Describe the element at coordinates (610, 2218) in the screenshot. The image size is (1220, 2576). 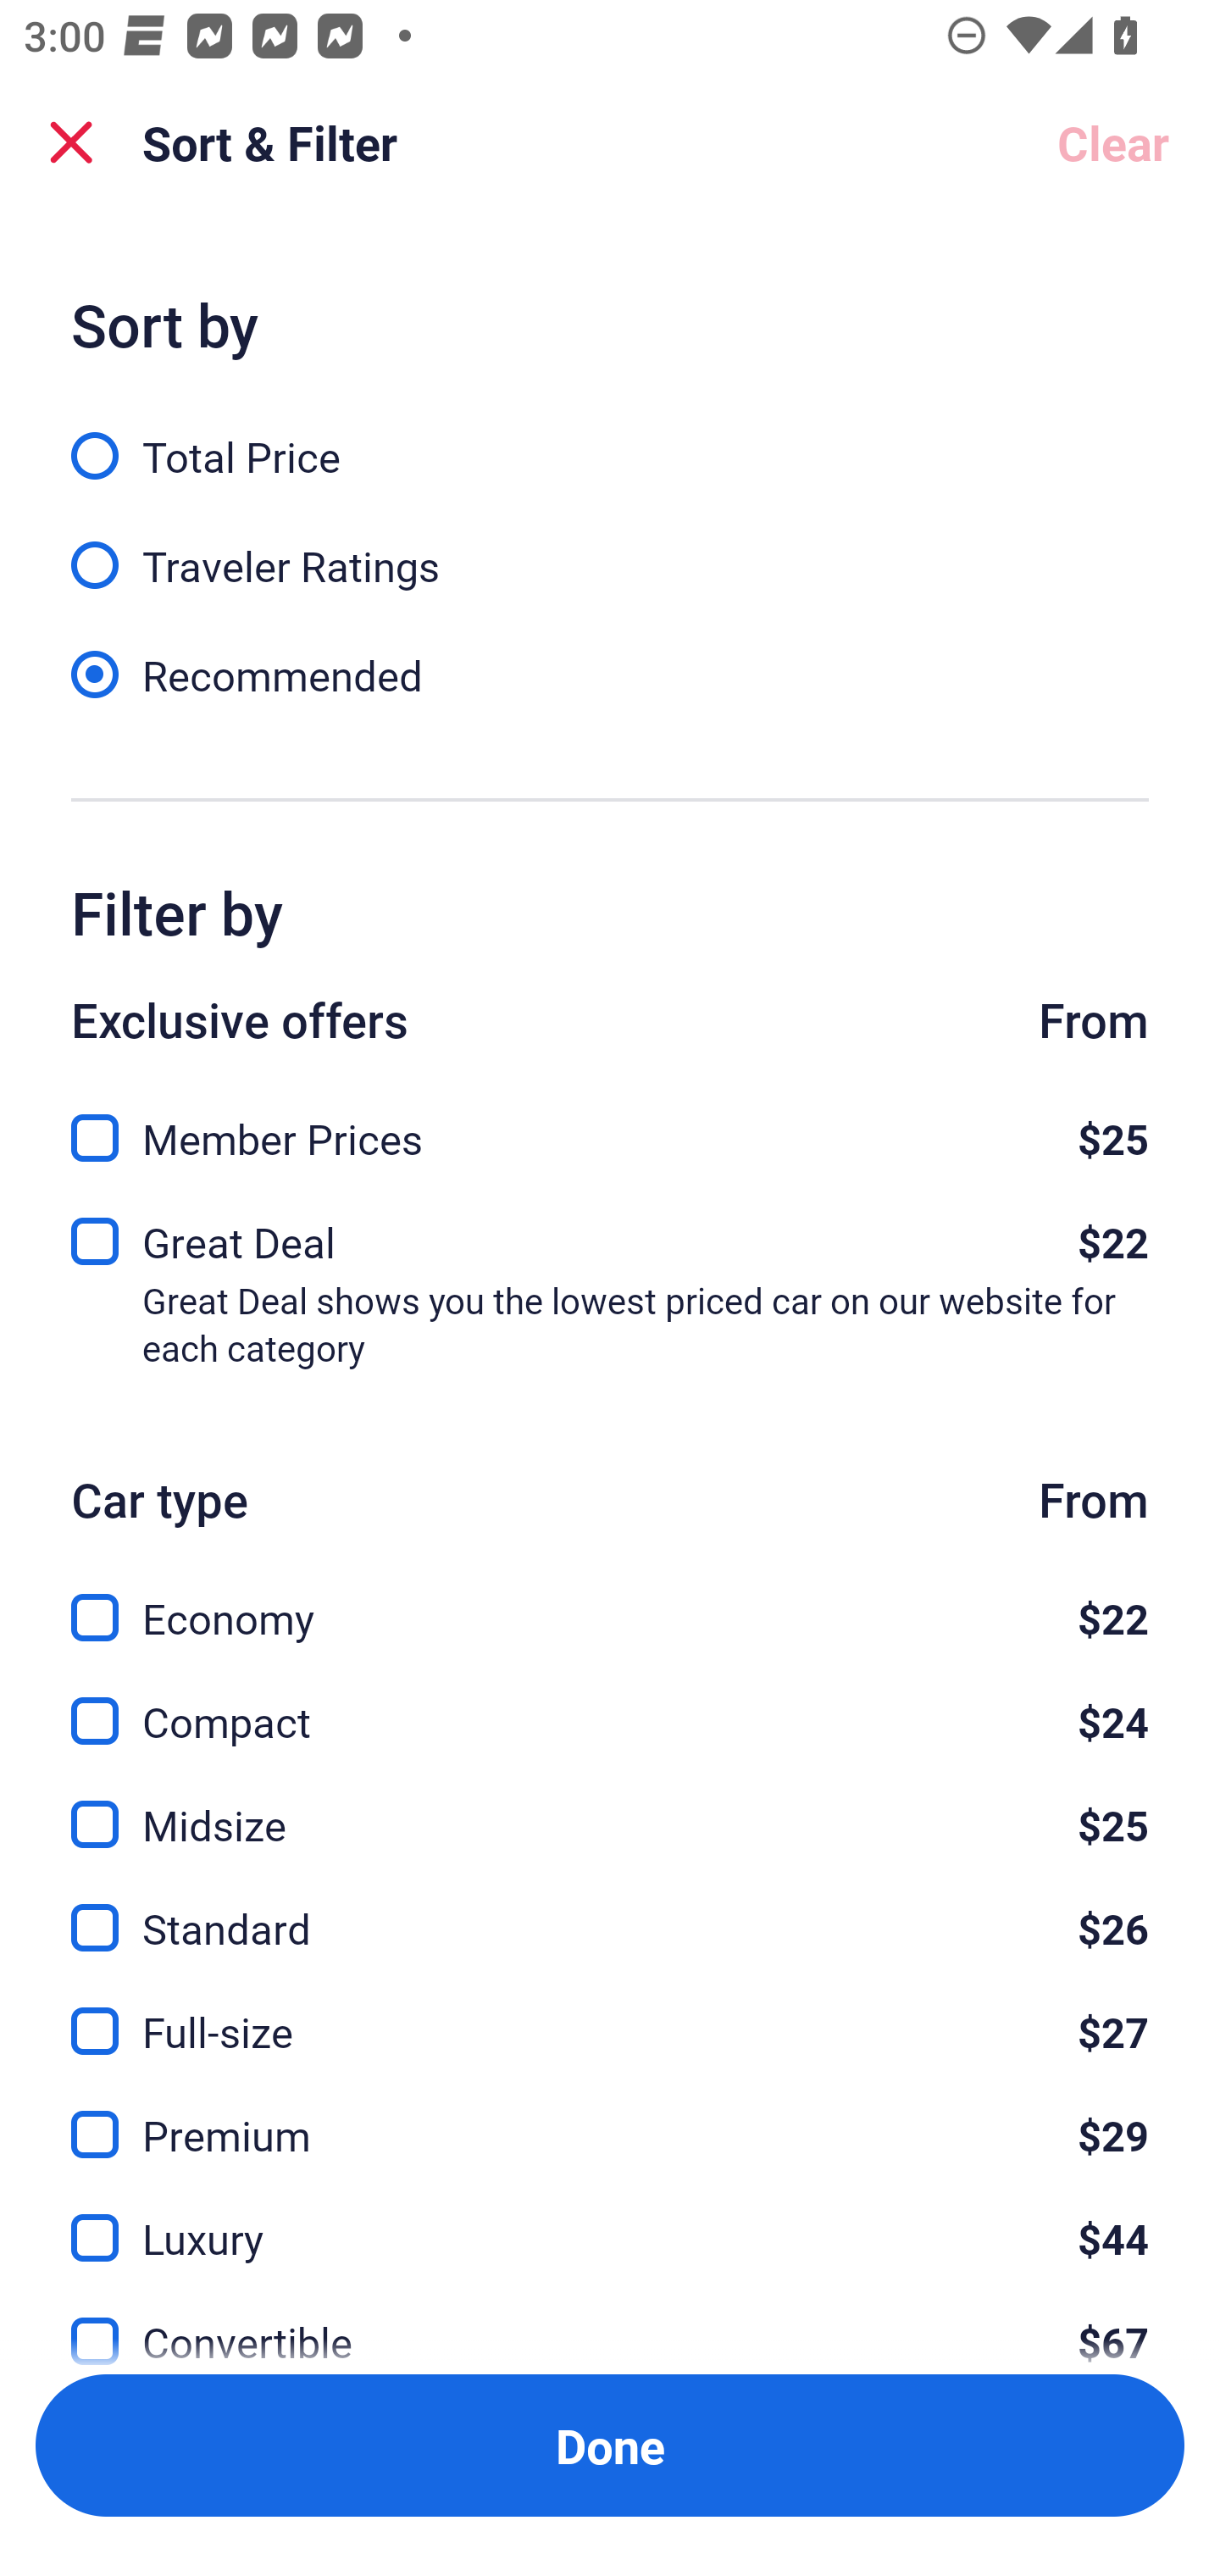
I see `Luxury, $44 Luxury $44` at that location.